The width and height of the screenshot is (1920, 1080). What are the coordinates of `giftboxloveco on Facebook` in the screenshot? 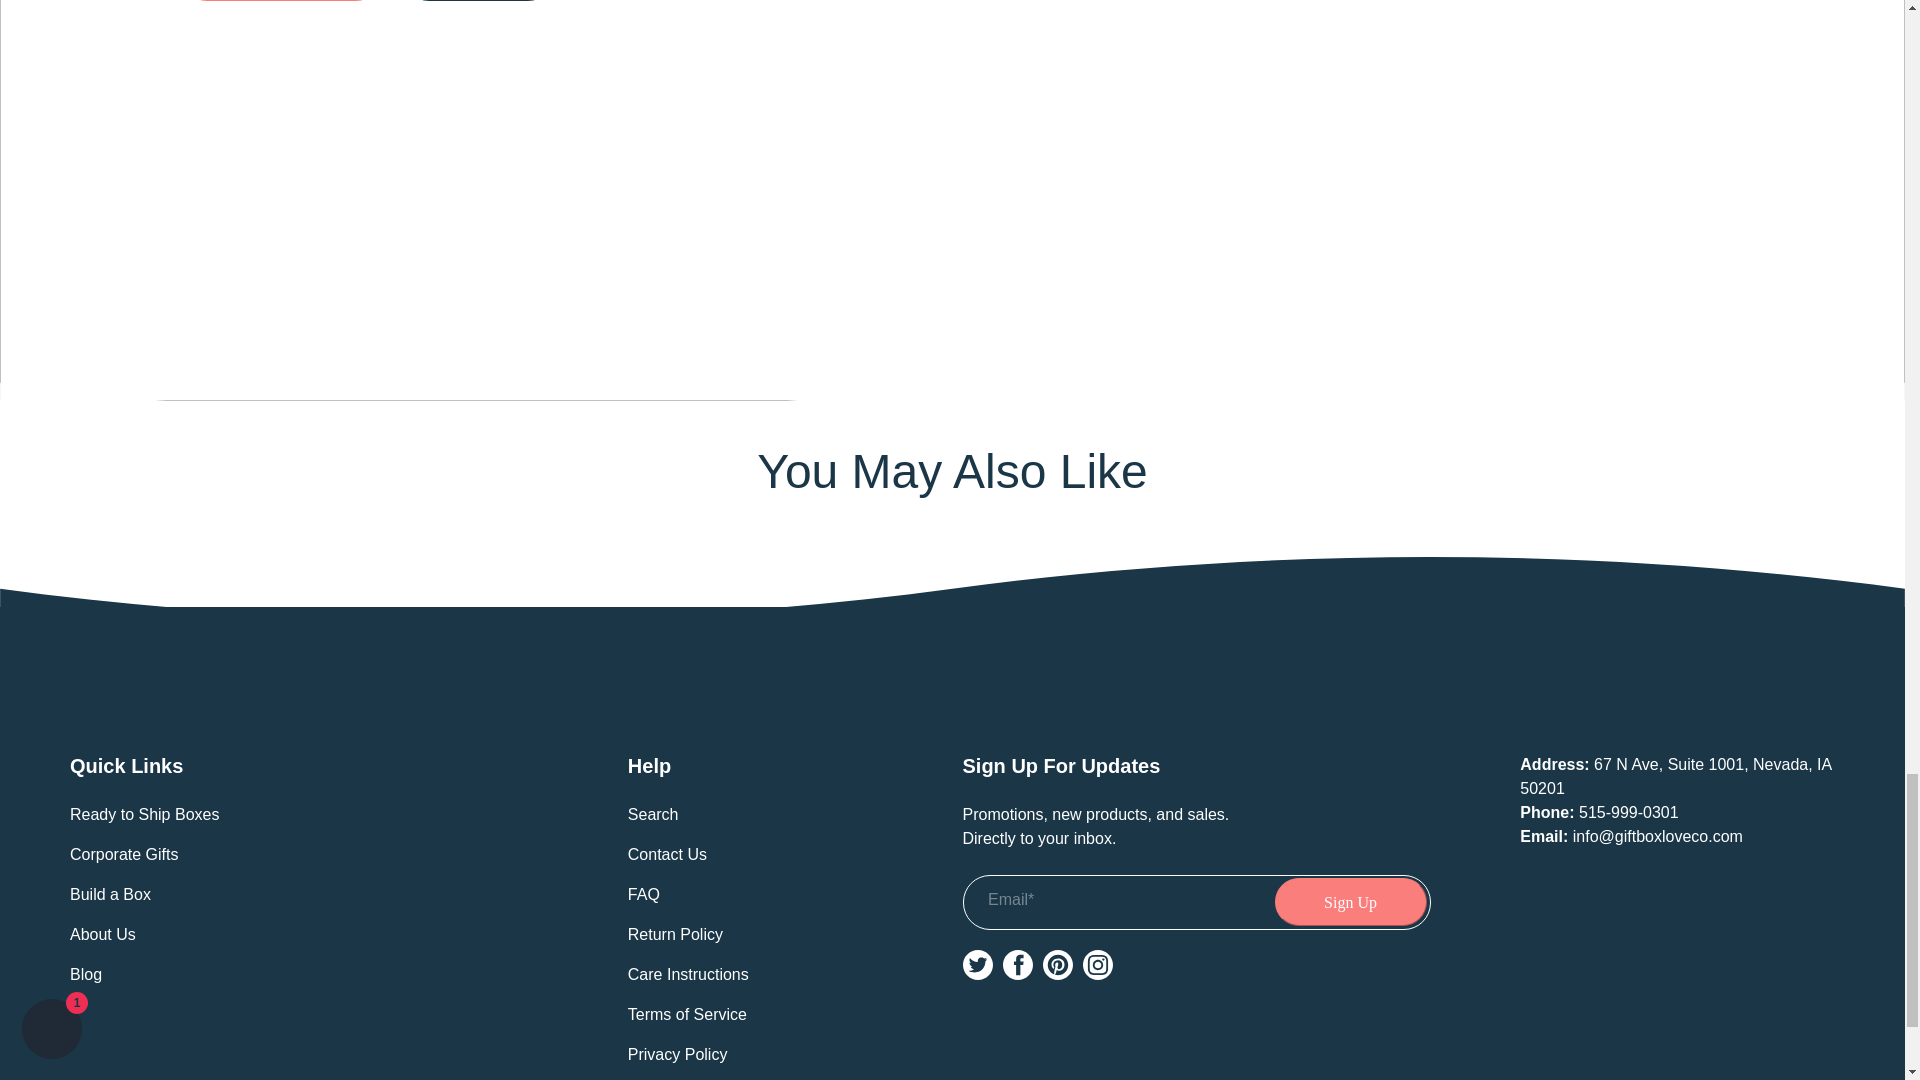 It's located at (1017, 964).